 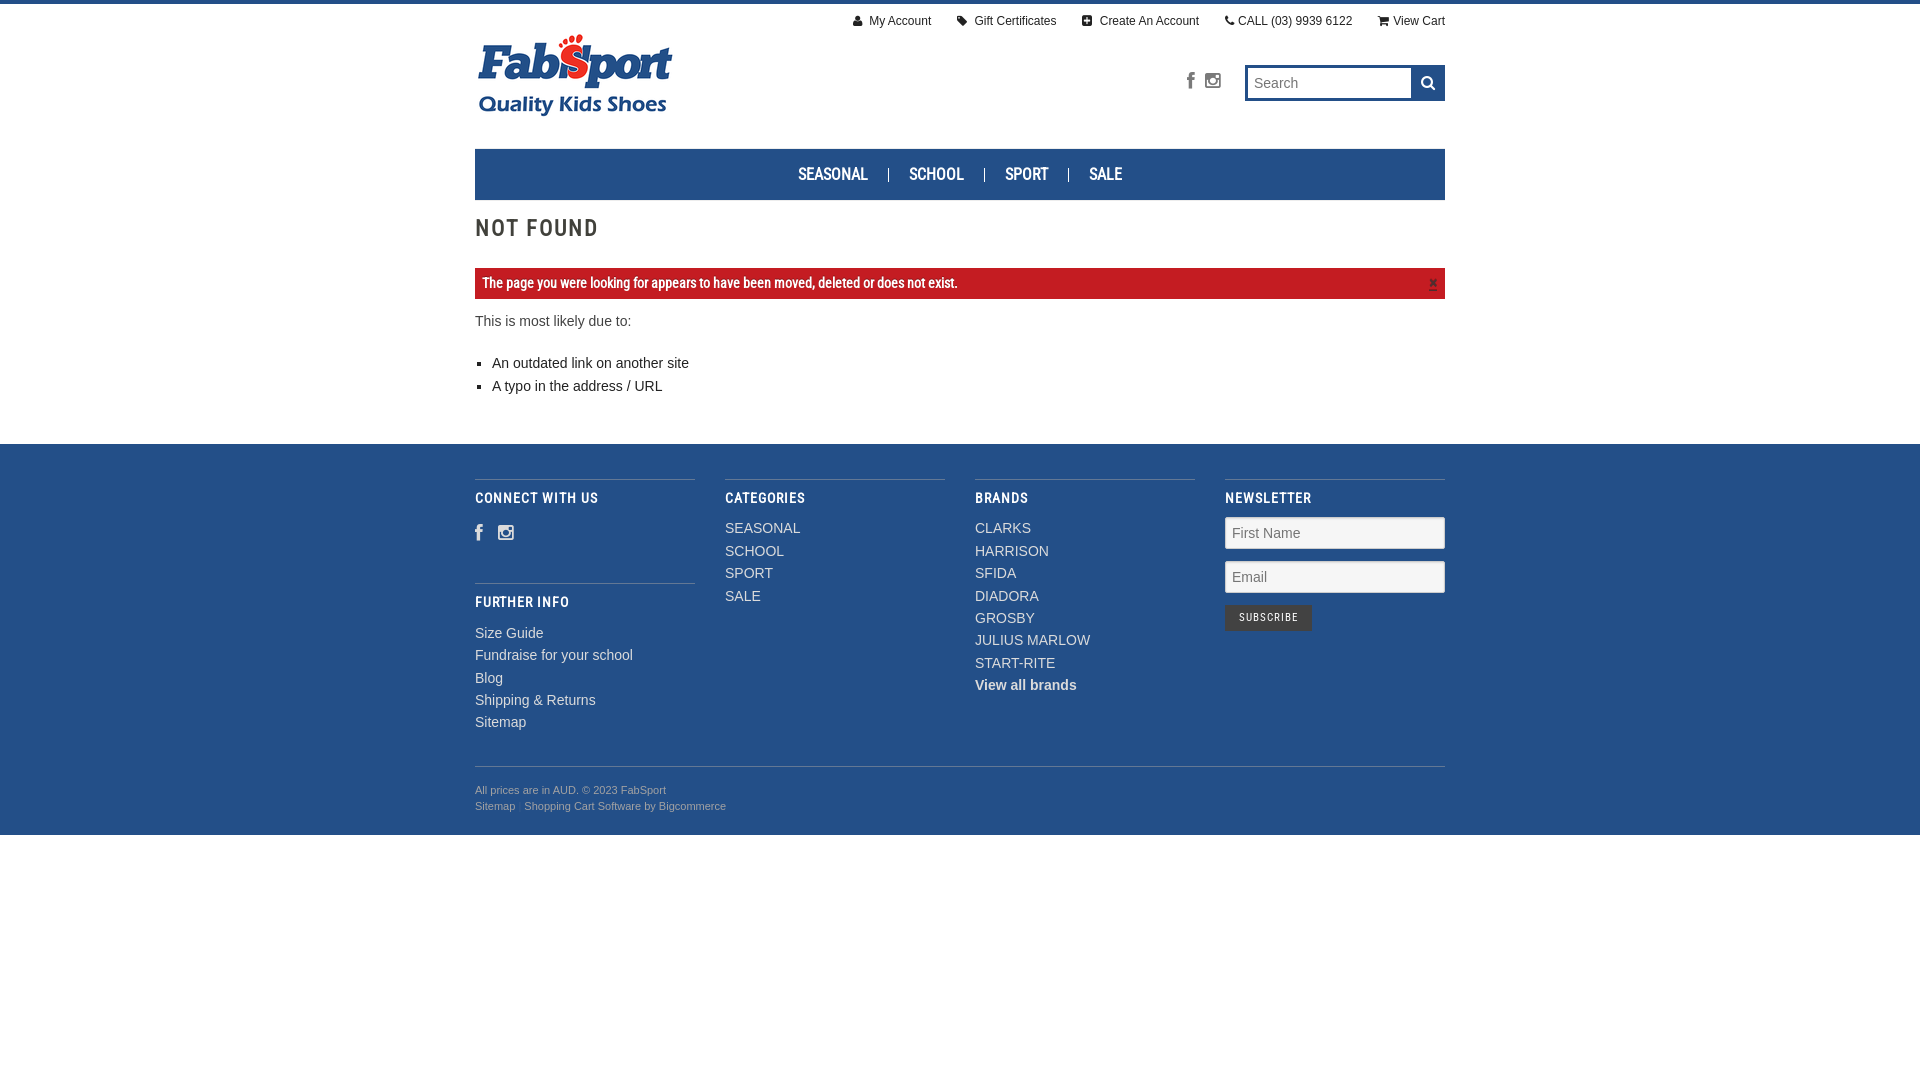 I want to click on Instagram, so click(x=506, y=534).